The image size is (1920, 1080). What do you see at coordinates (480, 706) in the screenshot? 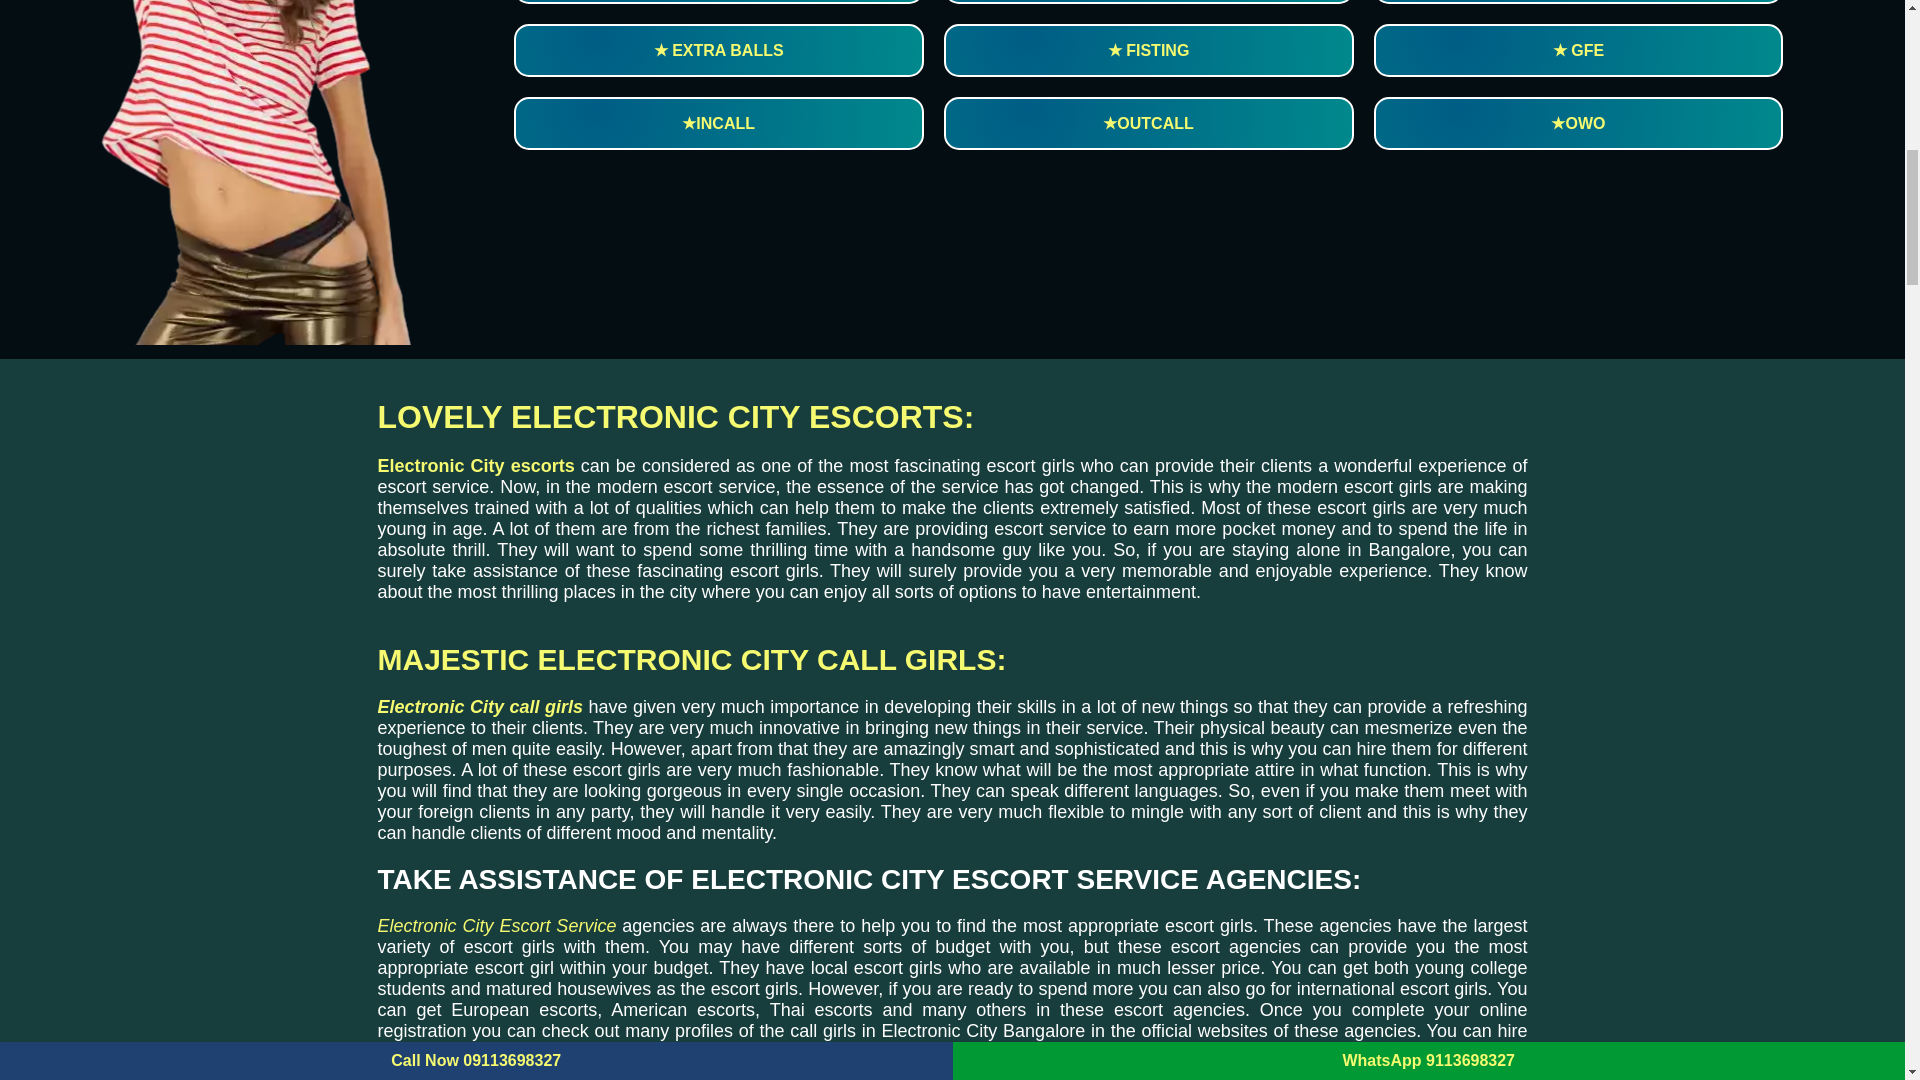
I see `Electronic City call girls` at bounding box center [480, 706].